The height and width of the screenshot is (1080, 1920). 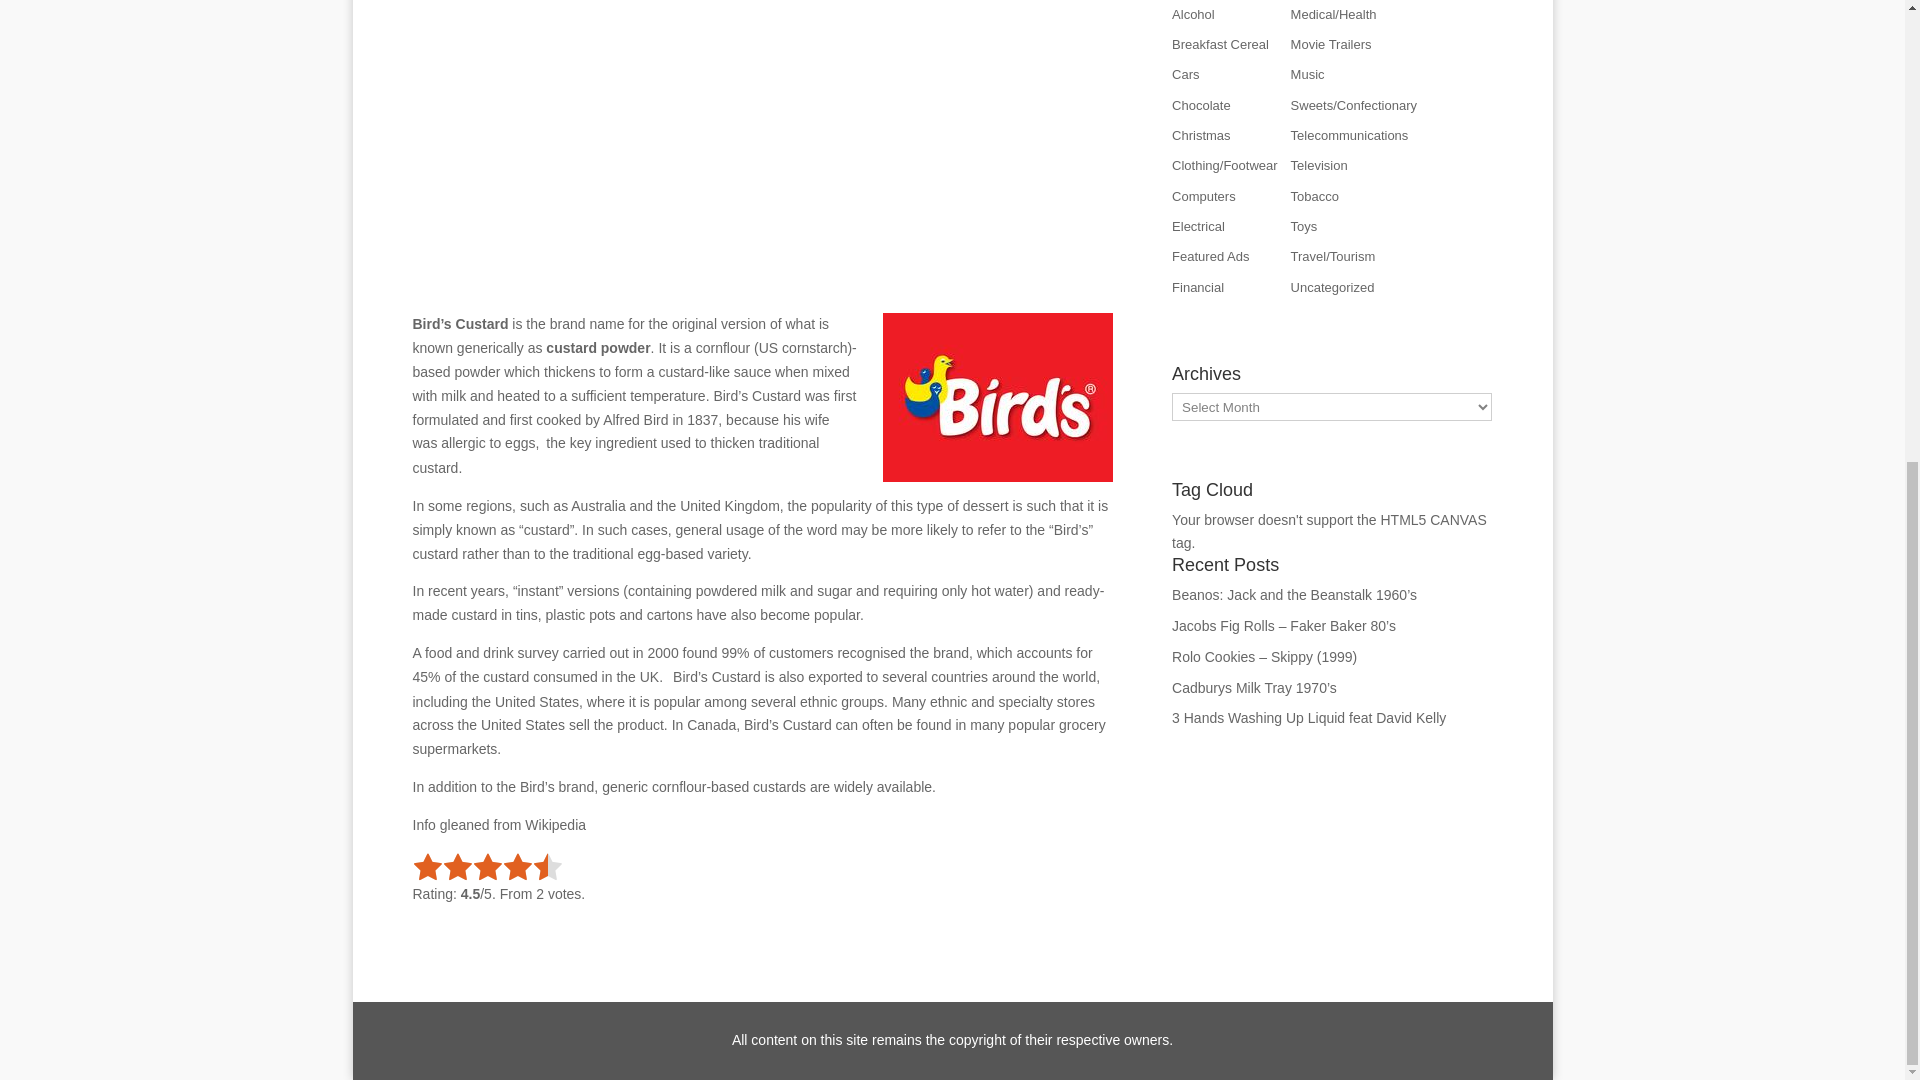 What do you see at coordinates (1318, 164) in the screenshot?
I see `Television` at bounding box center [1318, 164].